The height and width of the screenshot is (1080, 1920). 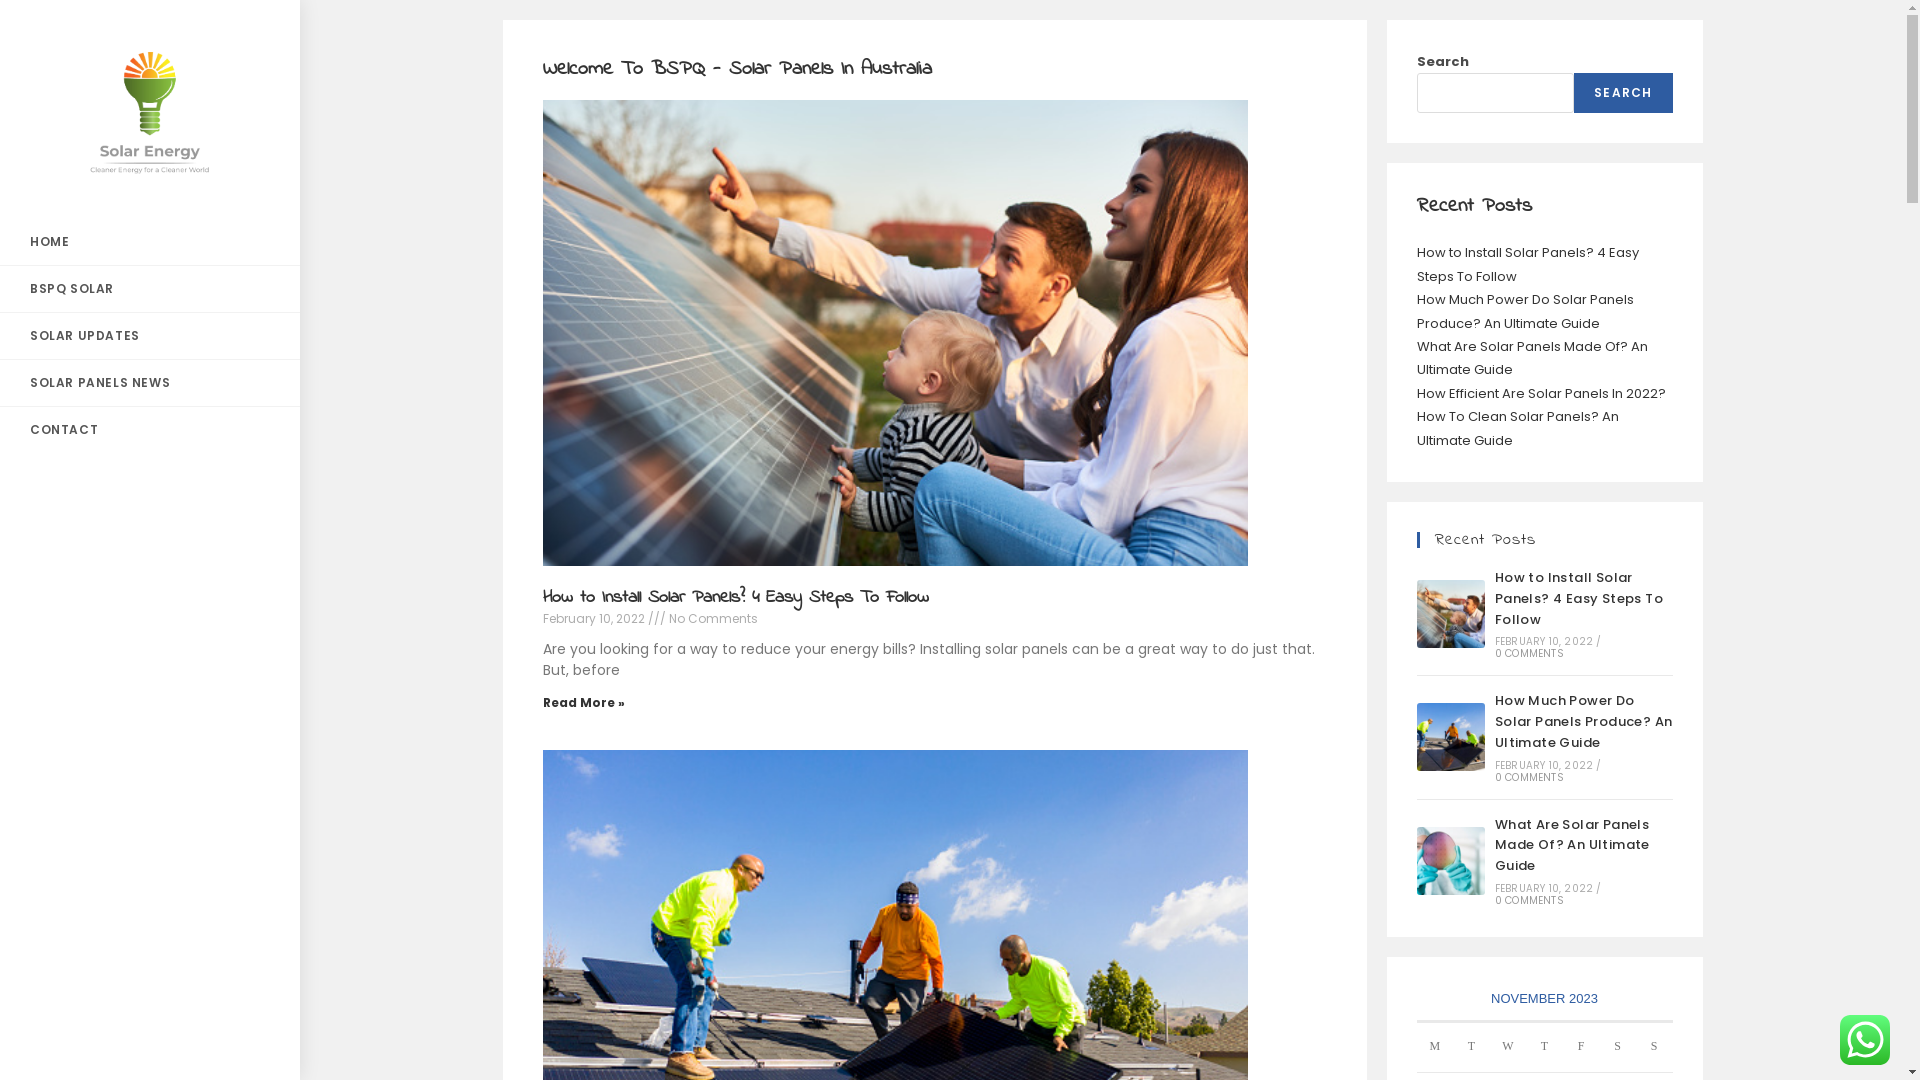 I want to click on What Are Solar Panels Made Of? An Ultimate Guide, so click(x=1450, y=861).